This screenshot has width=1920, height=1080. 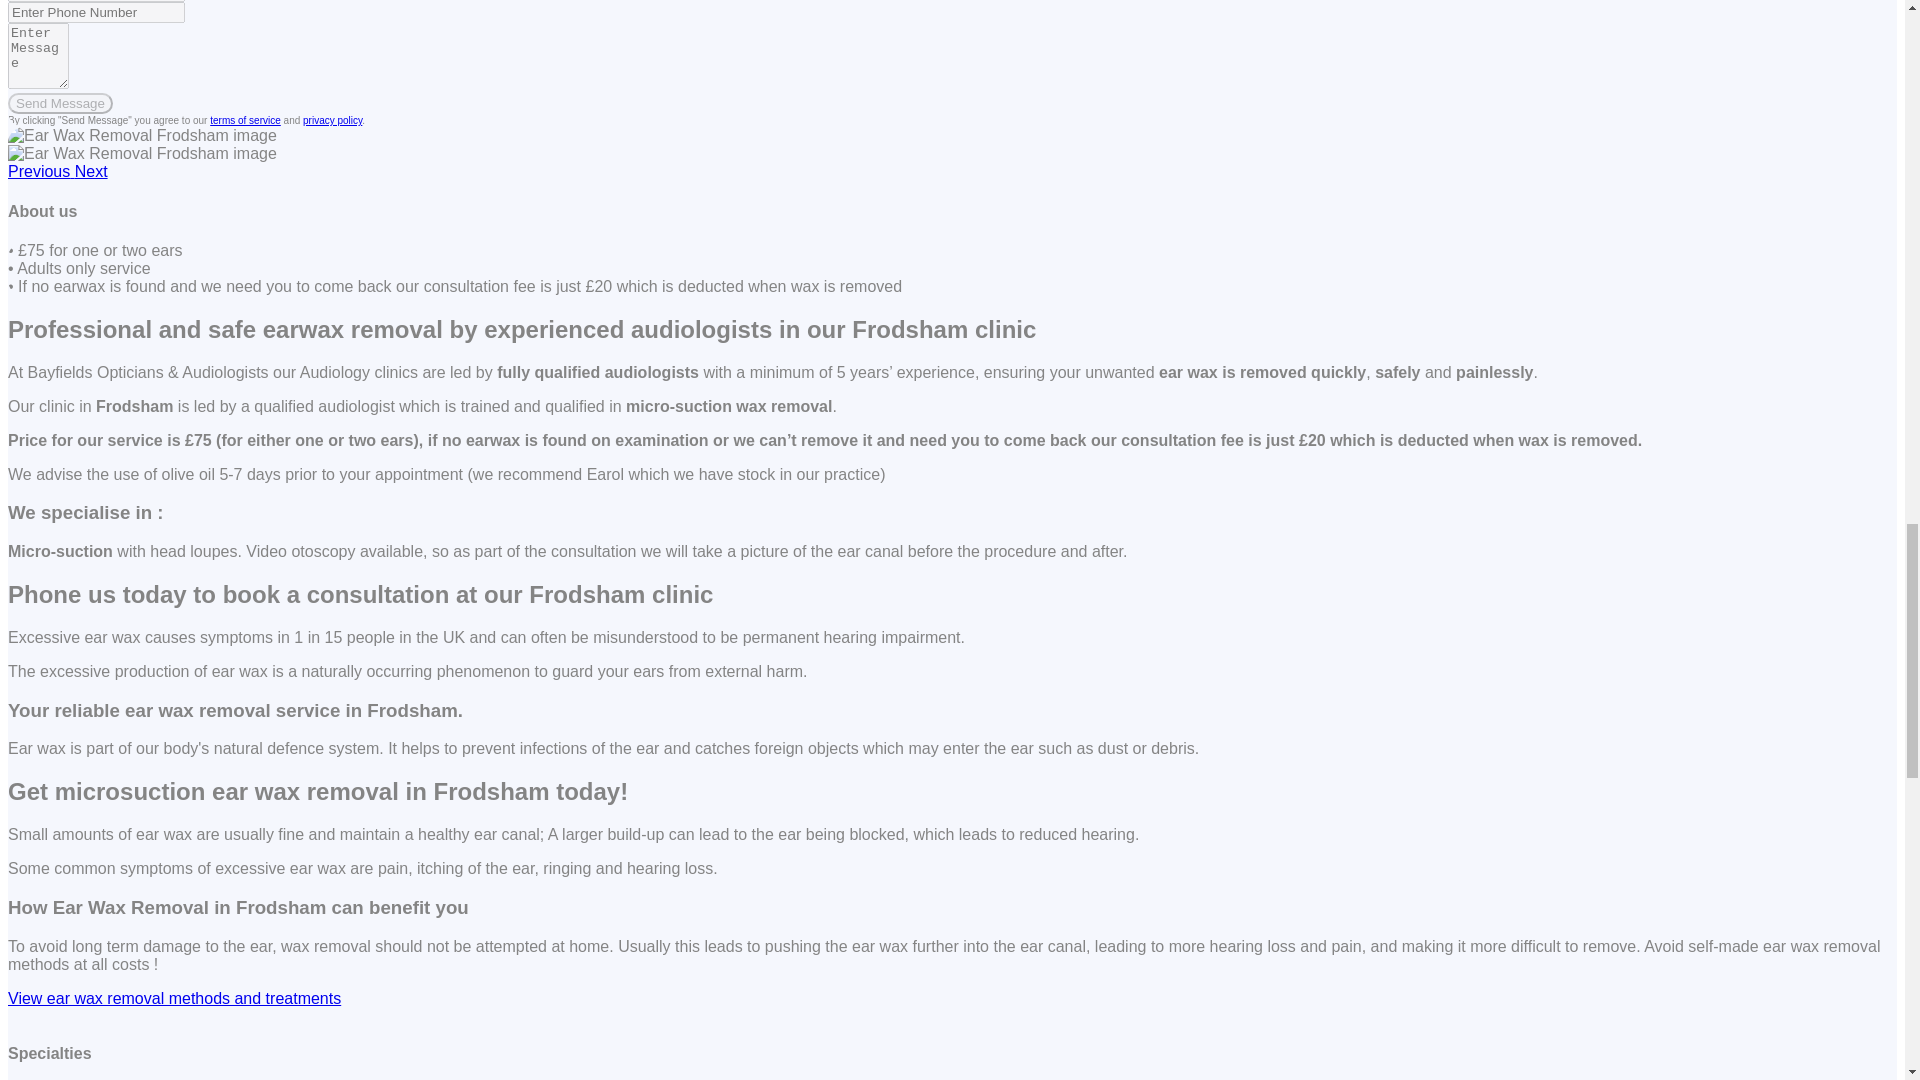 What do you see at coordinates (244, 120) in the screenshot?
I see `terms of service` at bounding box center [244, 120].